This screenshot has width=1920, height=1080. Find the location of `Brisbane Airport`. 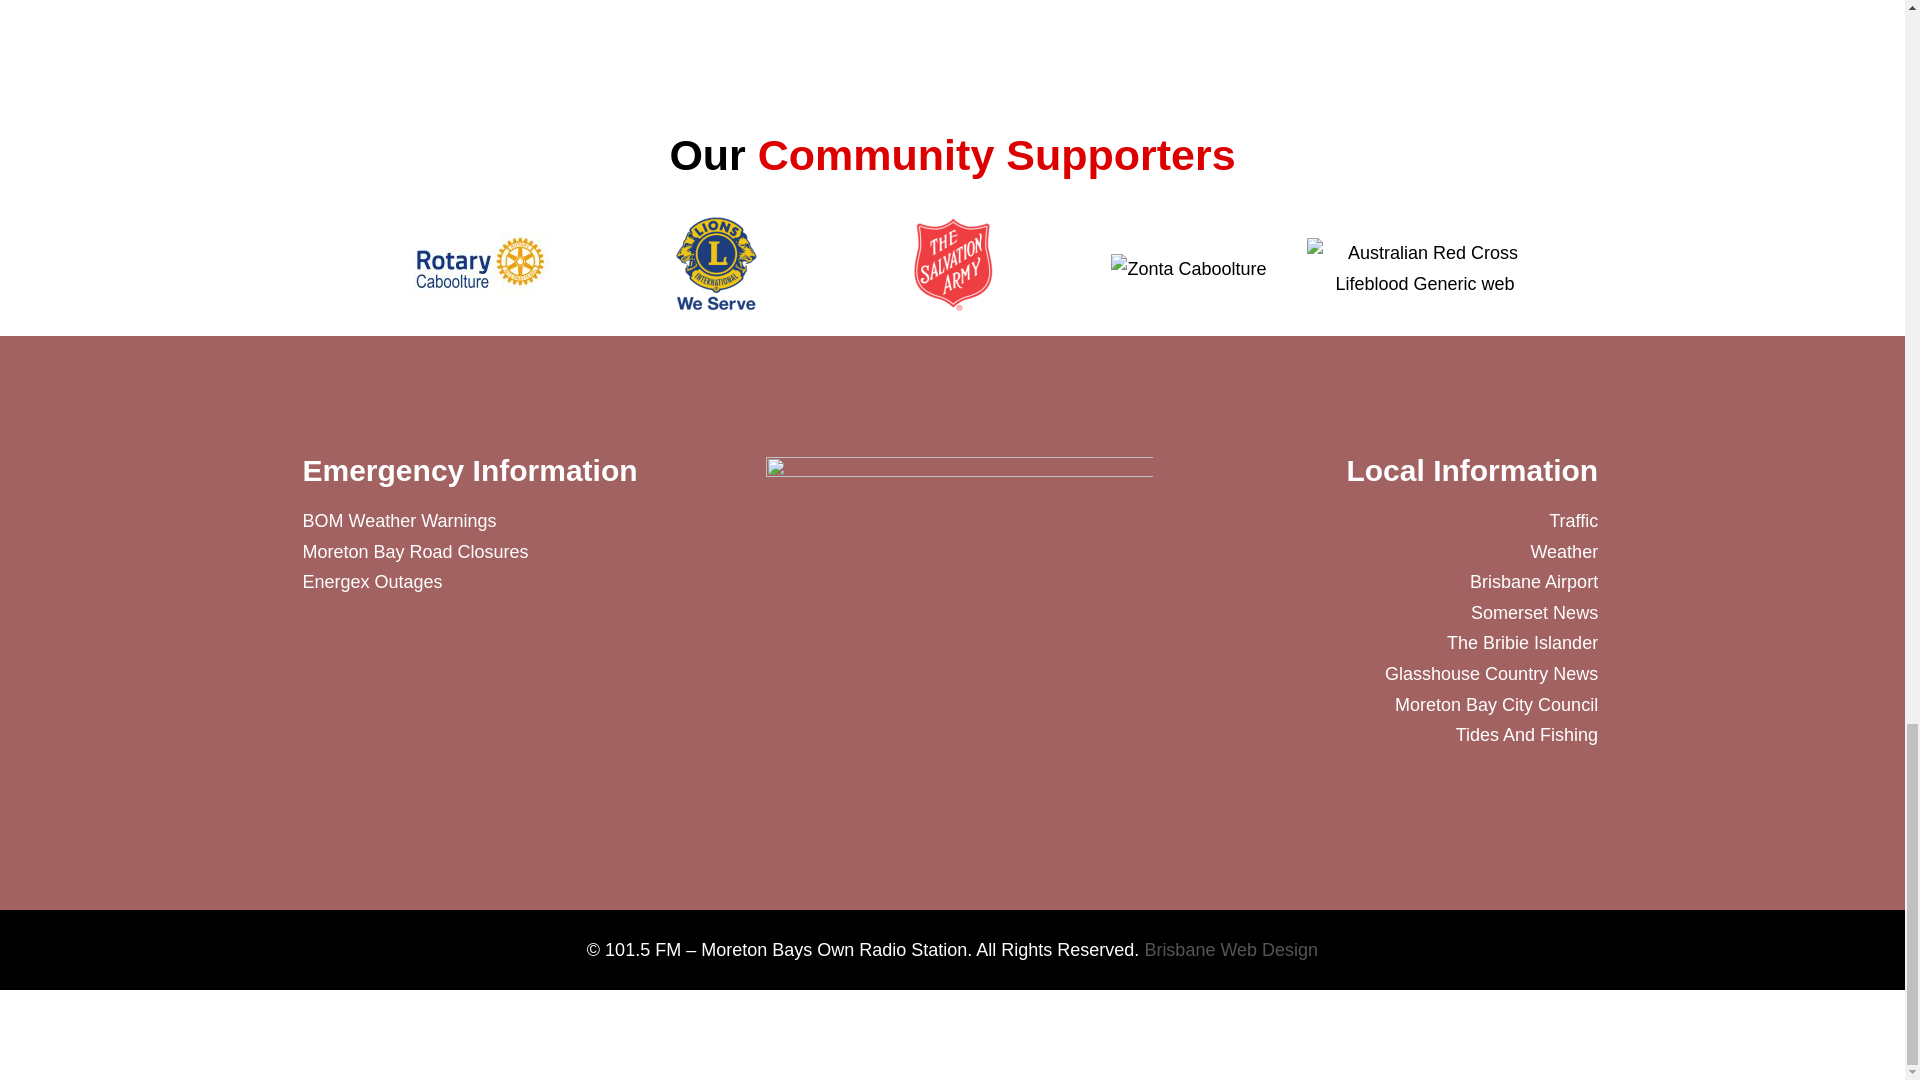

Brisbane Airport is located at coordinates (1358, 582).